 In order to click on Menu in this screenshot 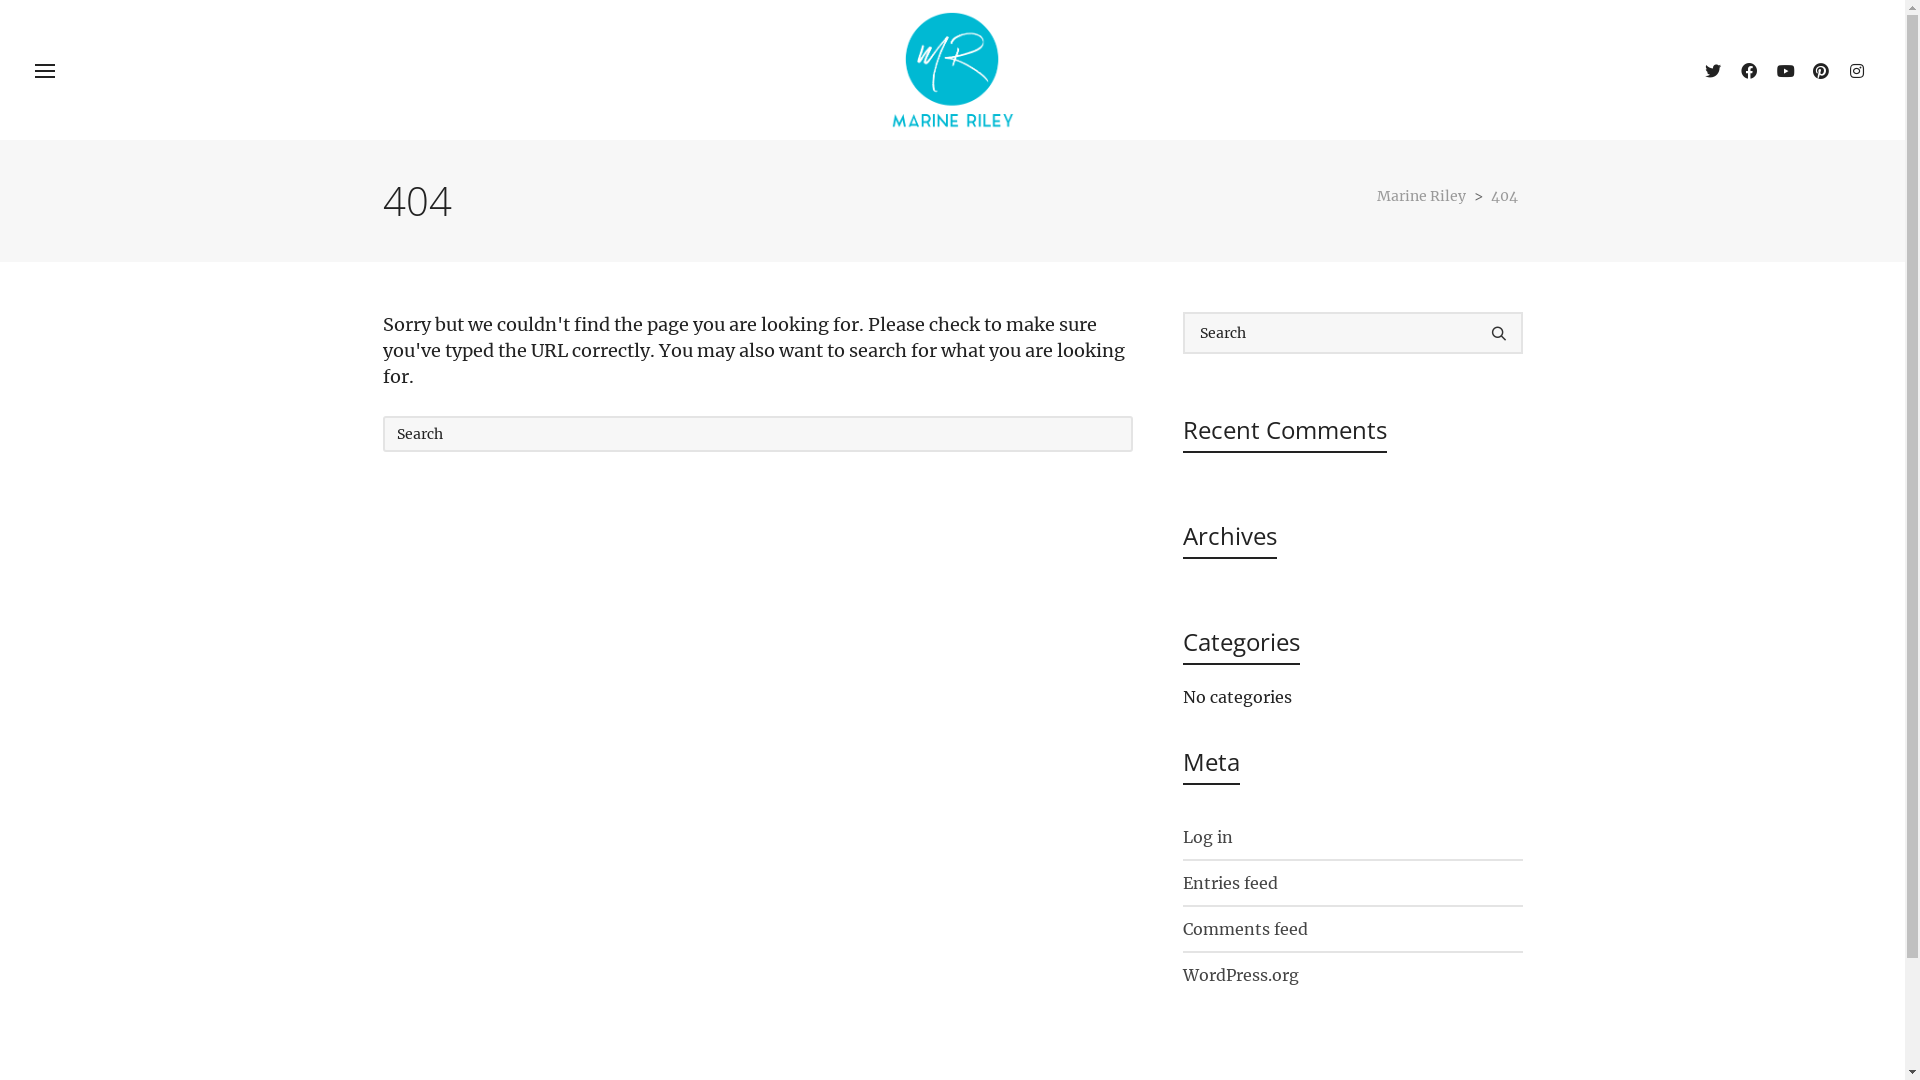, I will do `click(45, 72)`.